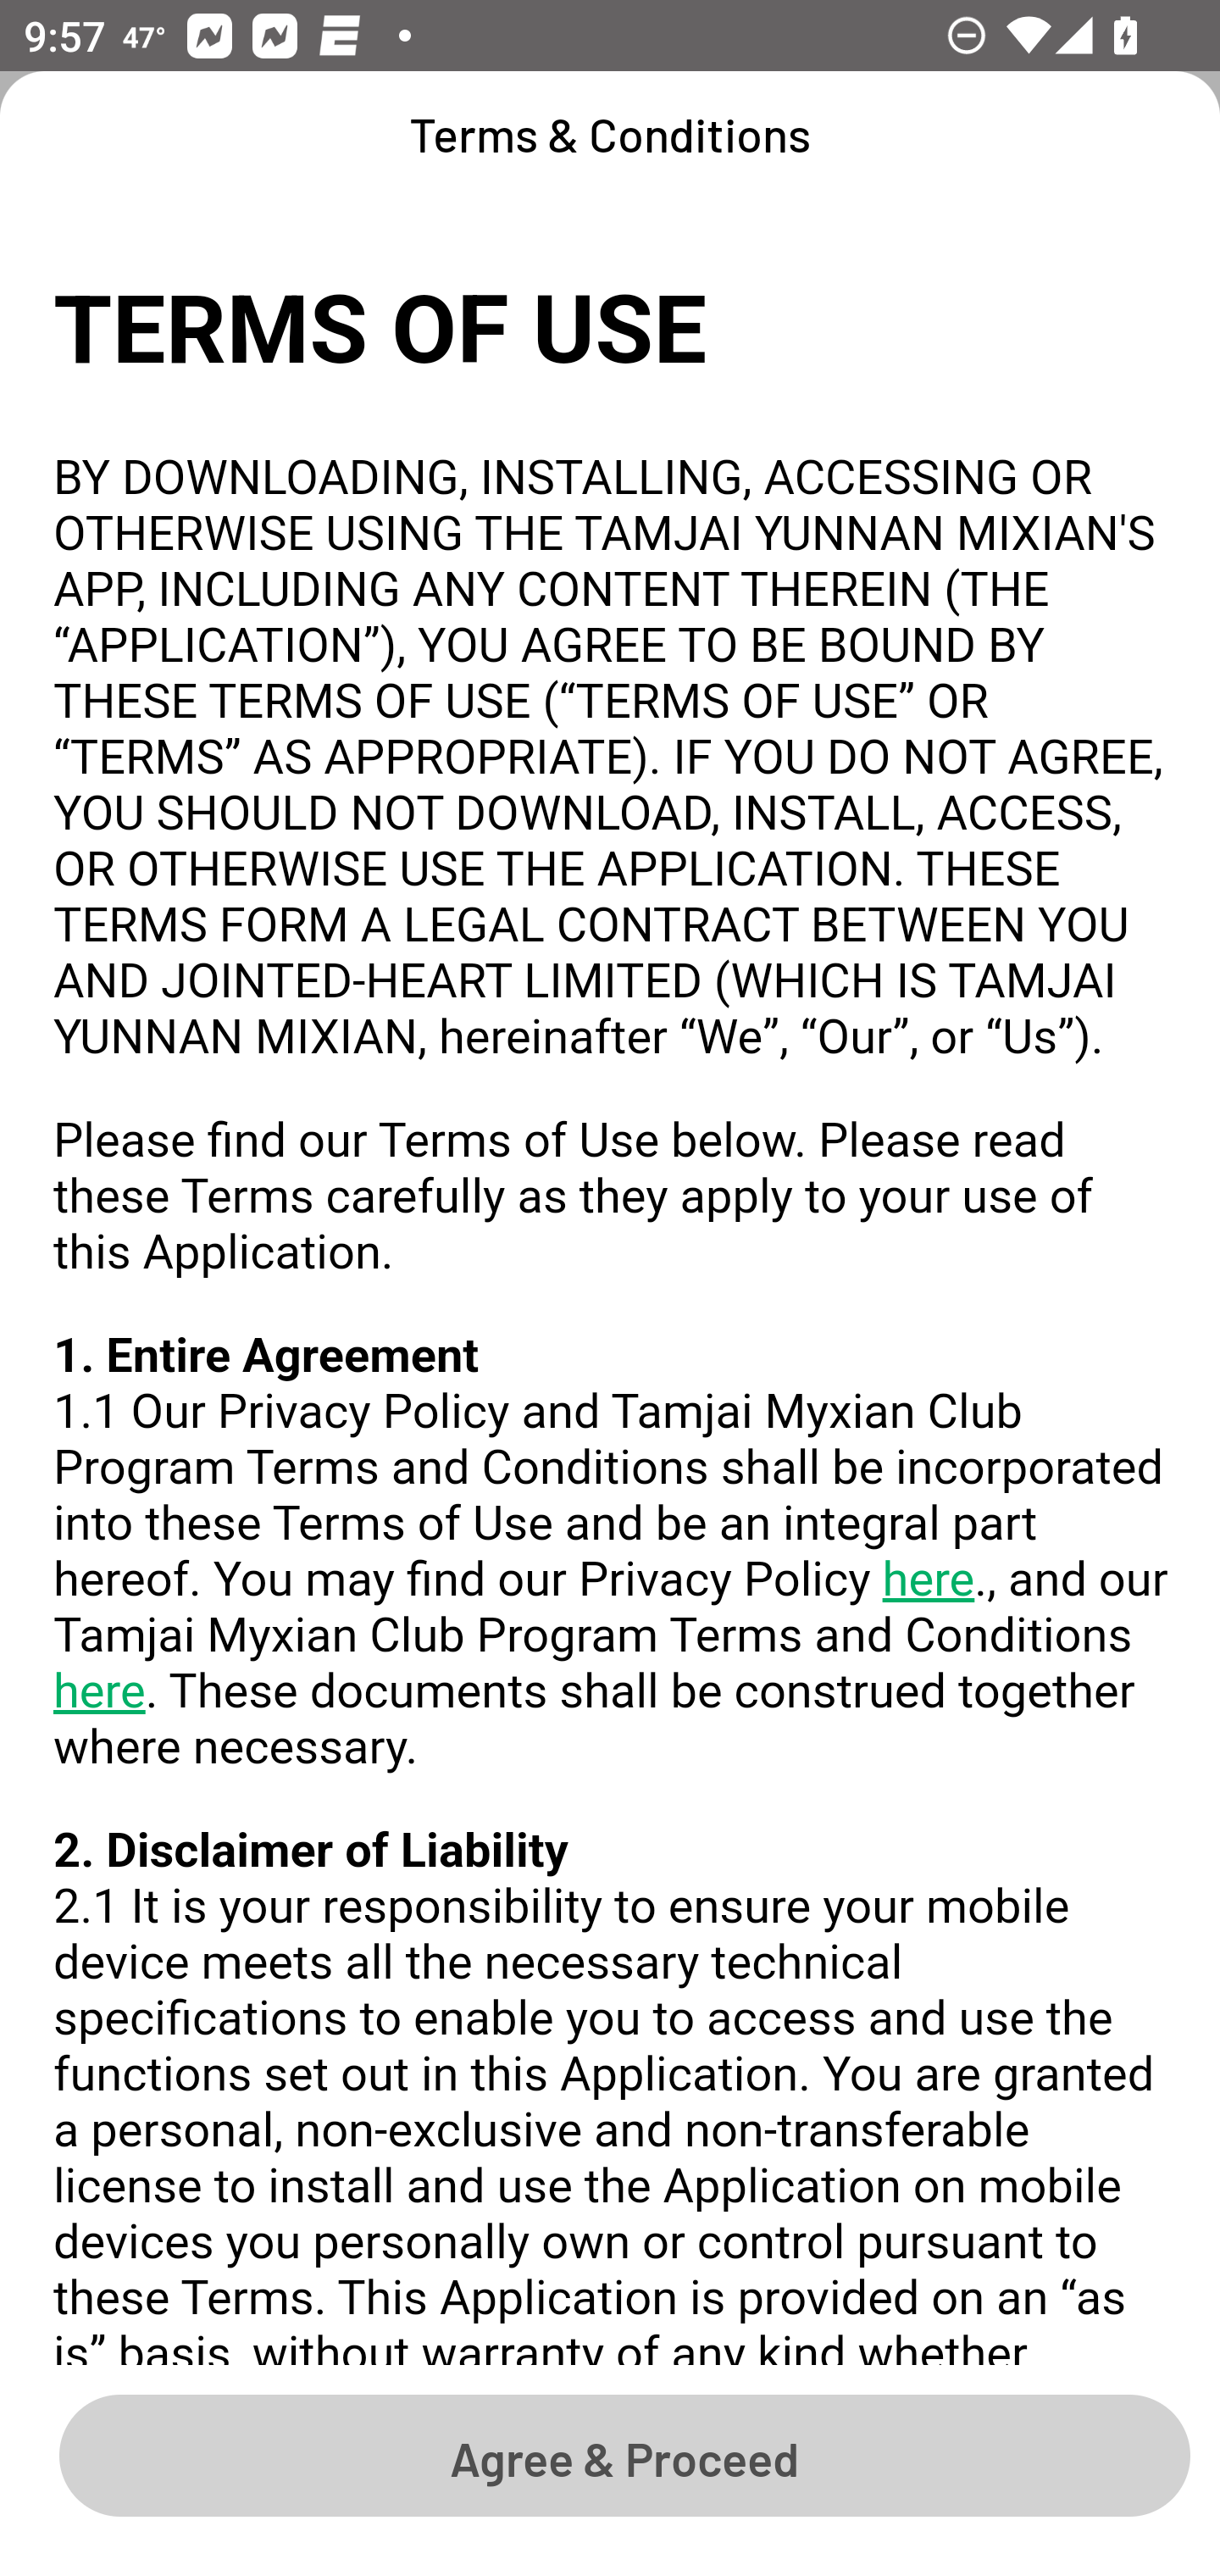  What do you see at coordinates (101, 1693) in the screenshot?
I see `here` at bounding box center [101, 1693].